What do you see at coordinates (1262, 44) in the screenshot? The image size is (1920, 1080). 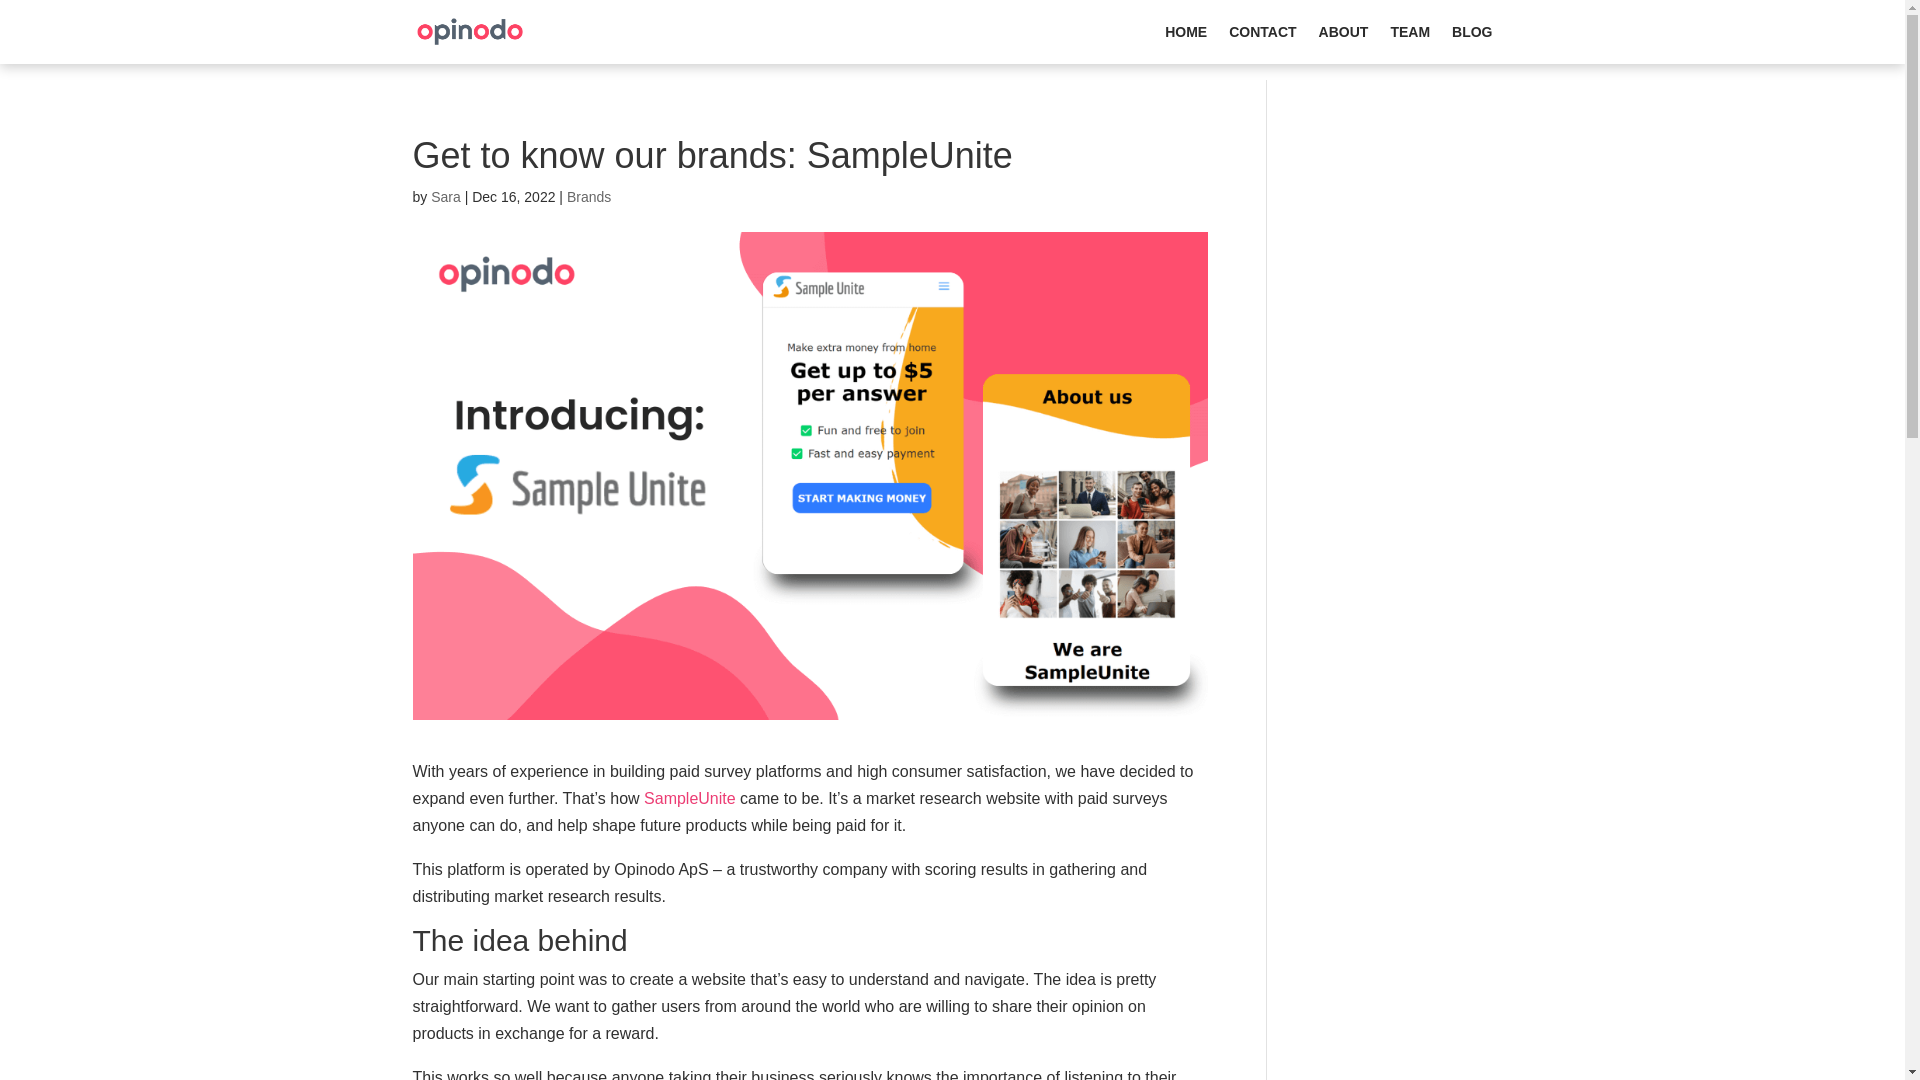 I see `CONTACT` at bounding box center [1262, 44].